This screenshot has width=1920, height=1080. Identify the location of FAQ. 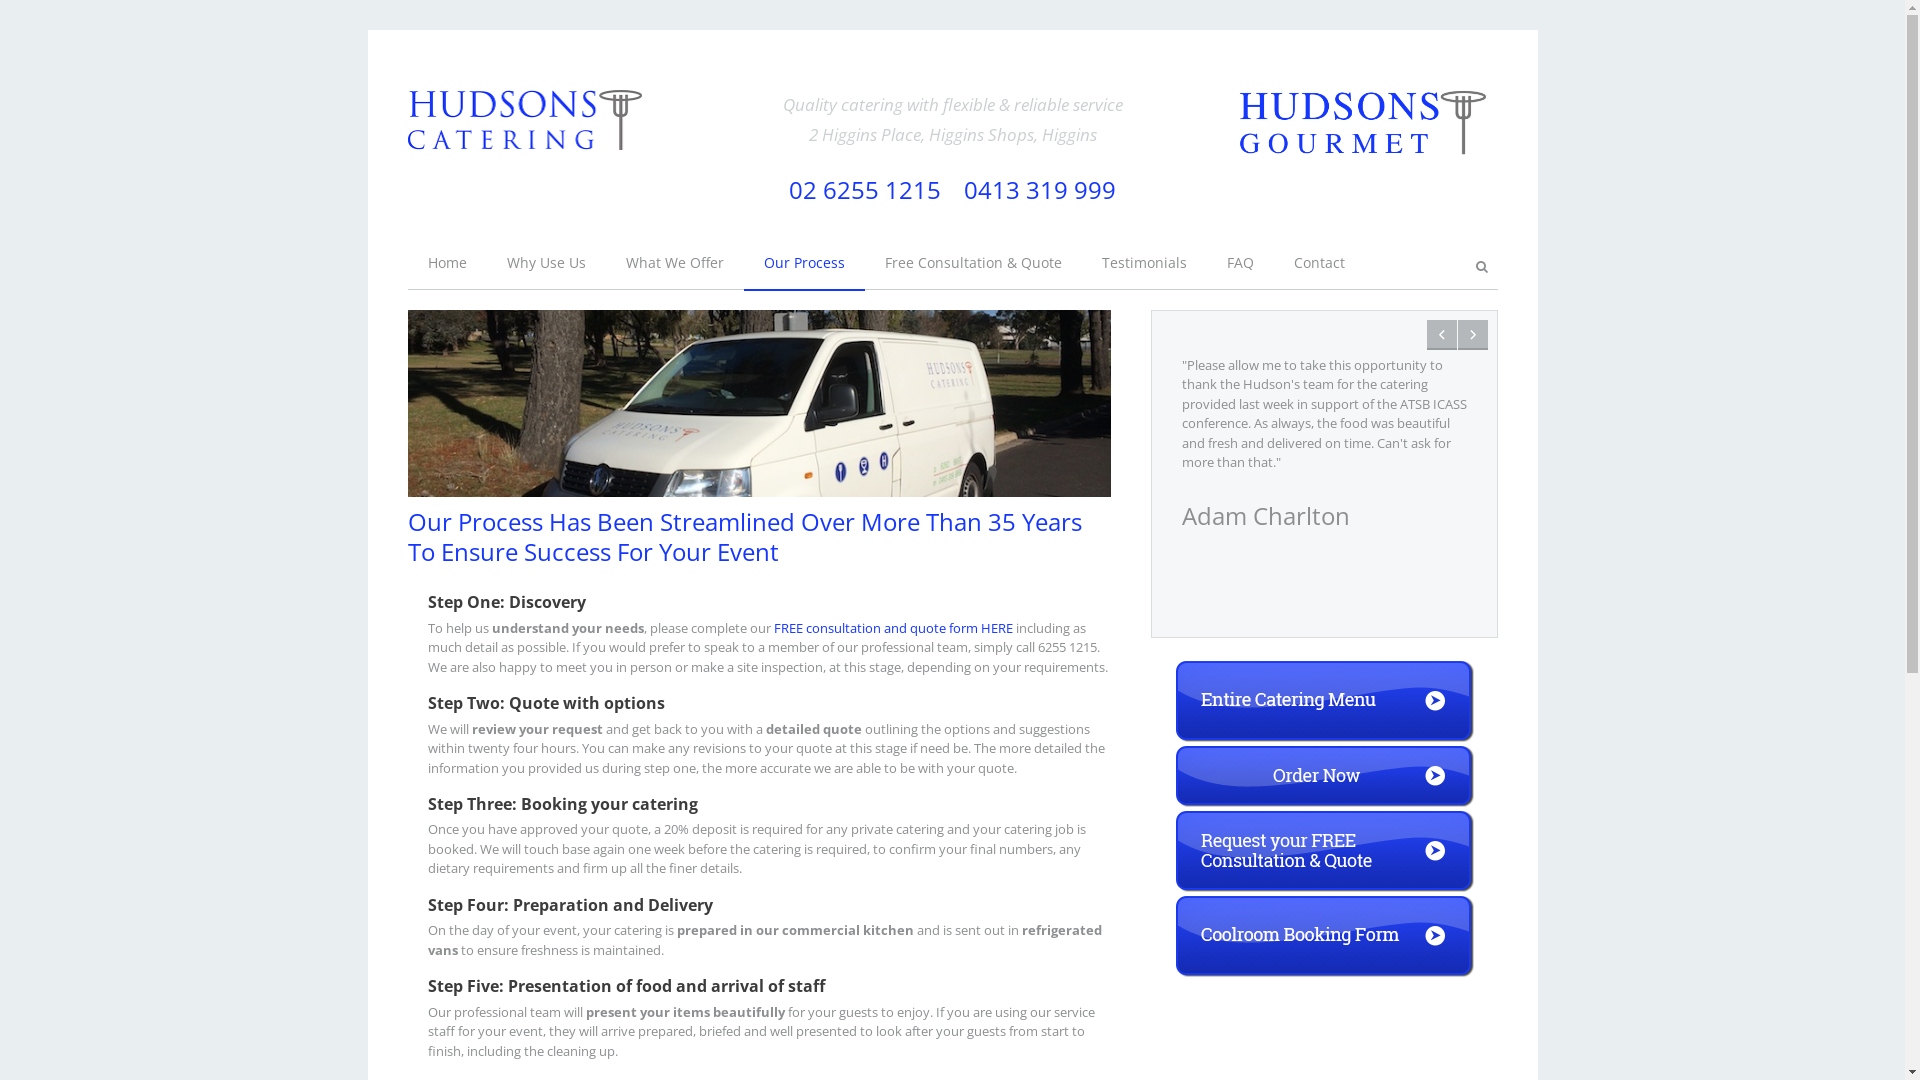
(1240, 263).